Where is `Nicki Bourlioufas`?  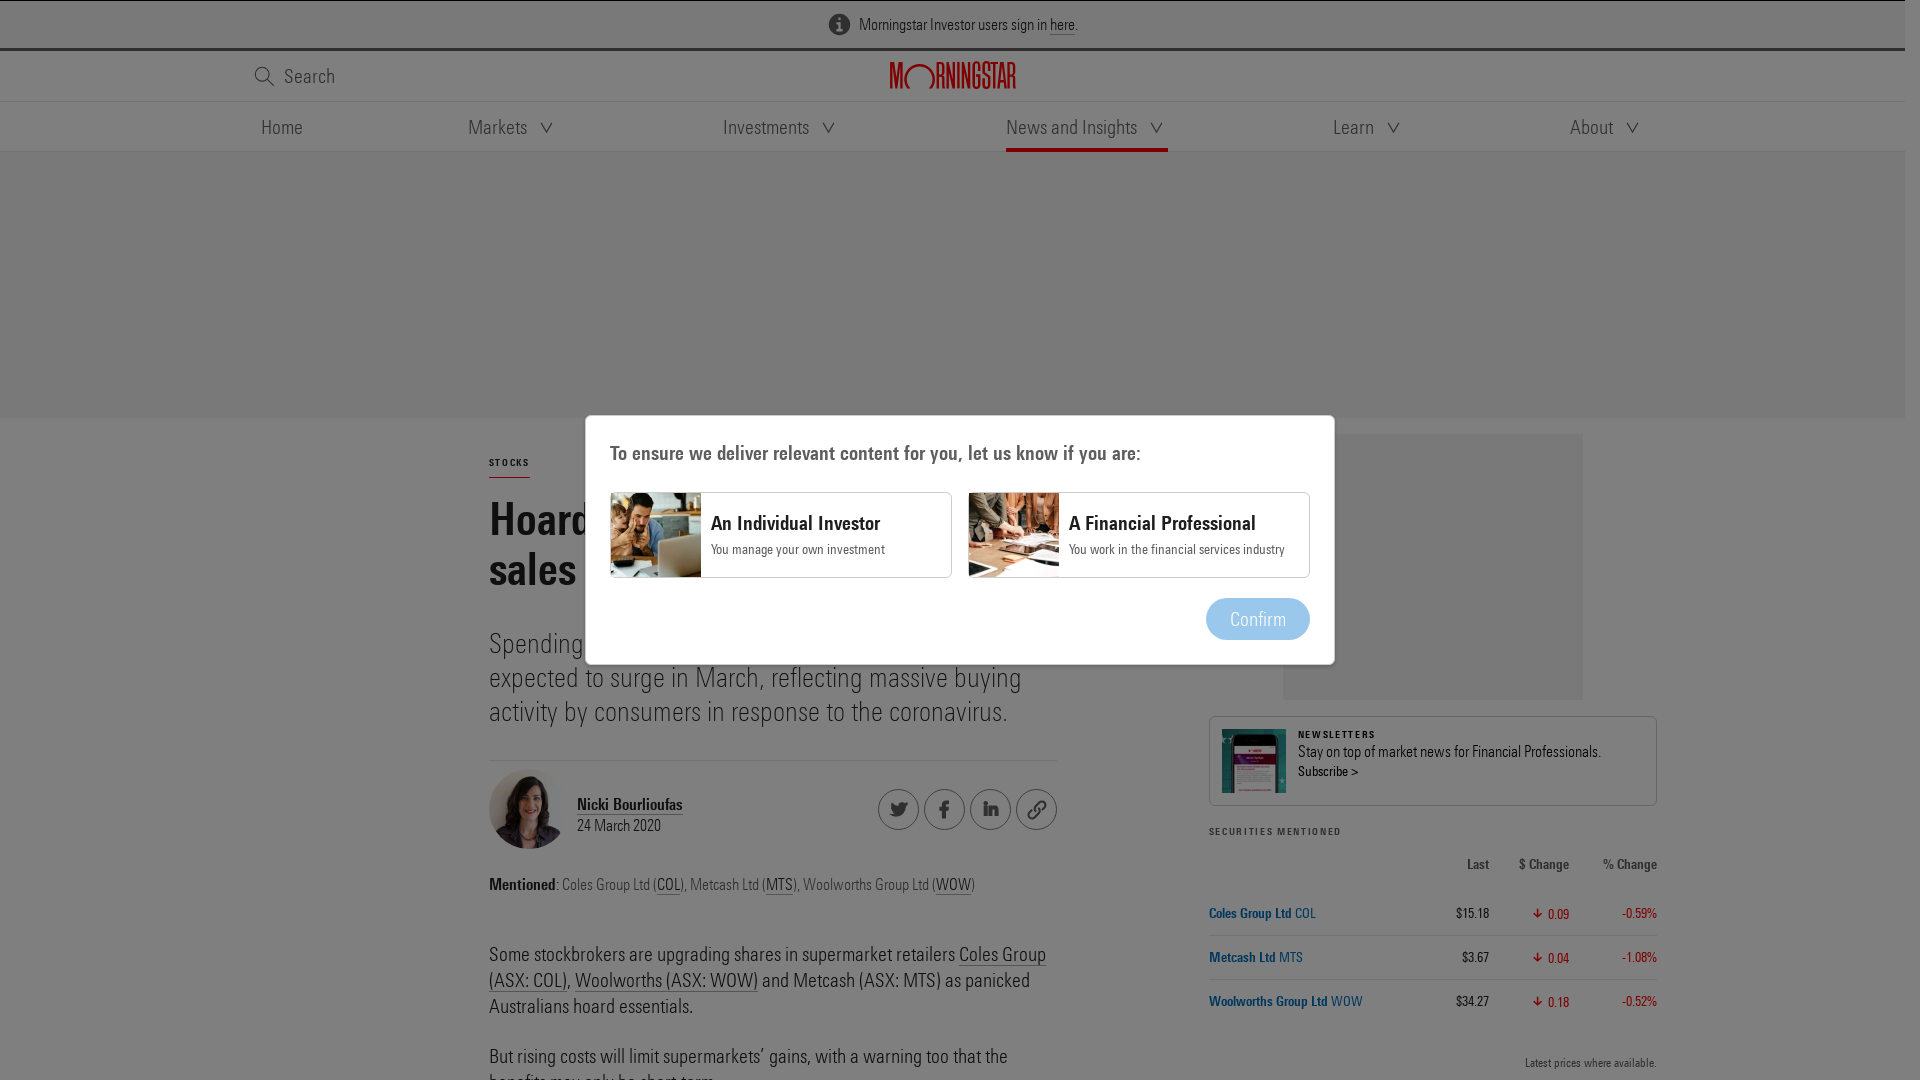
Nicki Bourlioufas is located at coordinates (629, 804).